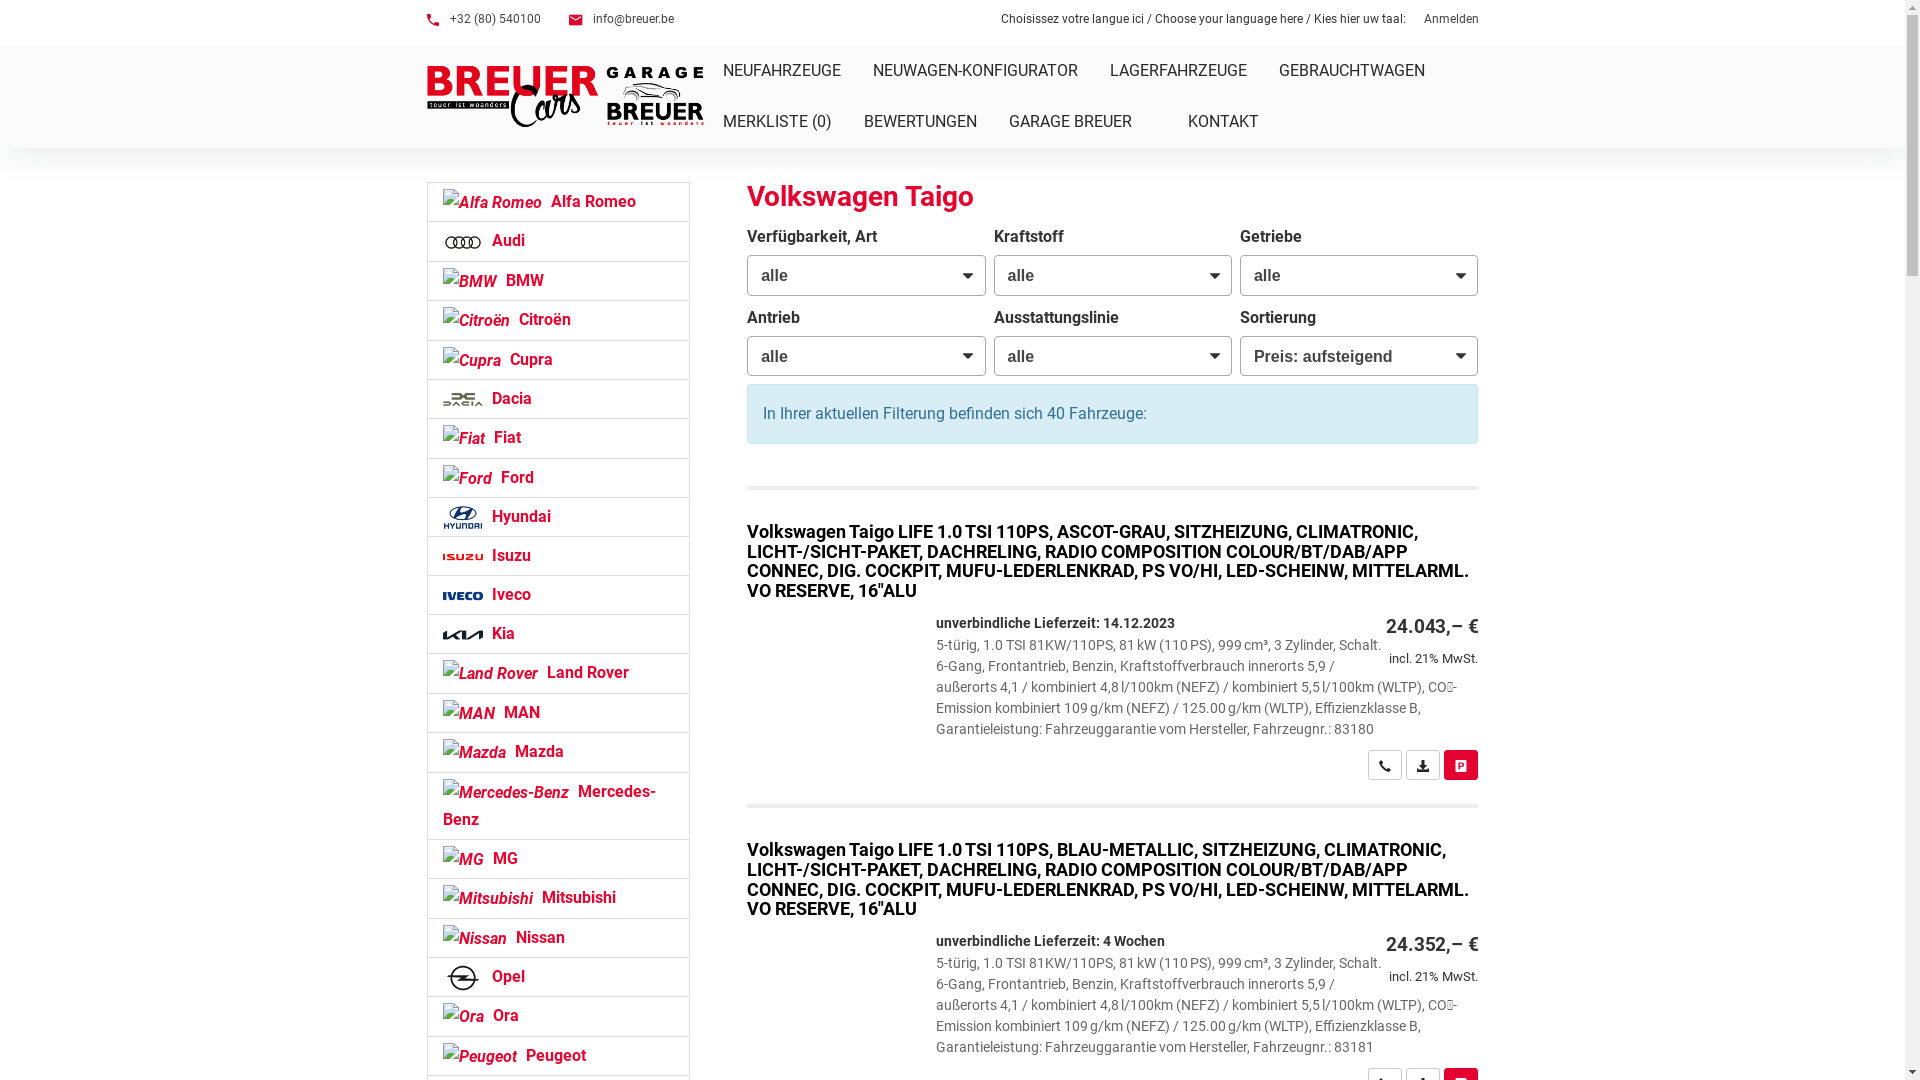  What do you see at coordinates (558, 241) in the screenshot?
I see `Audi` at bounding box center [558, 241].